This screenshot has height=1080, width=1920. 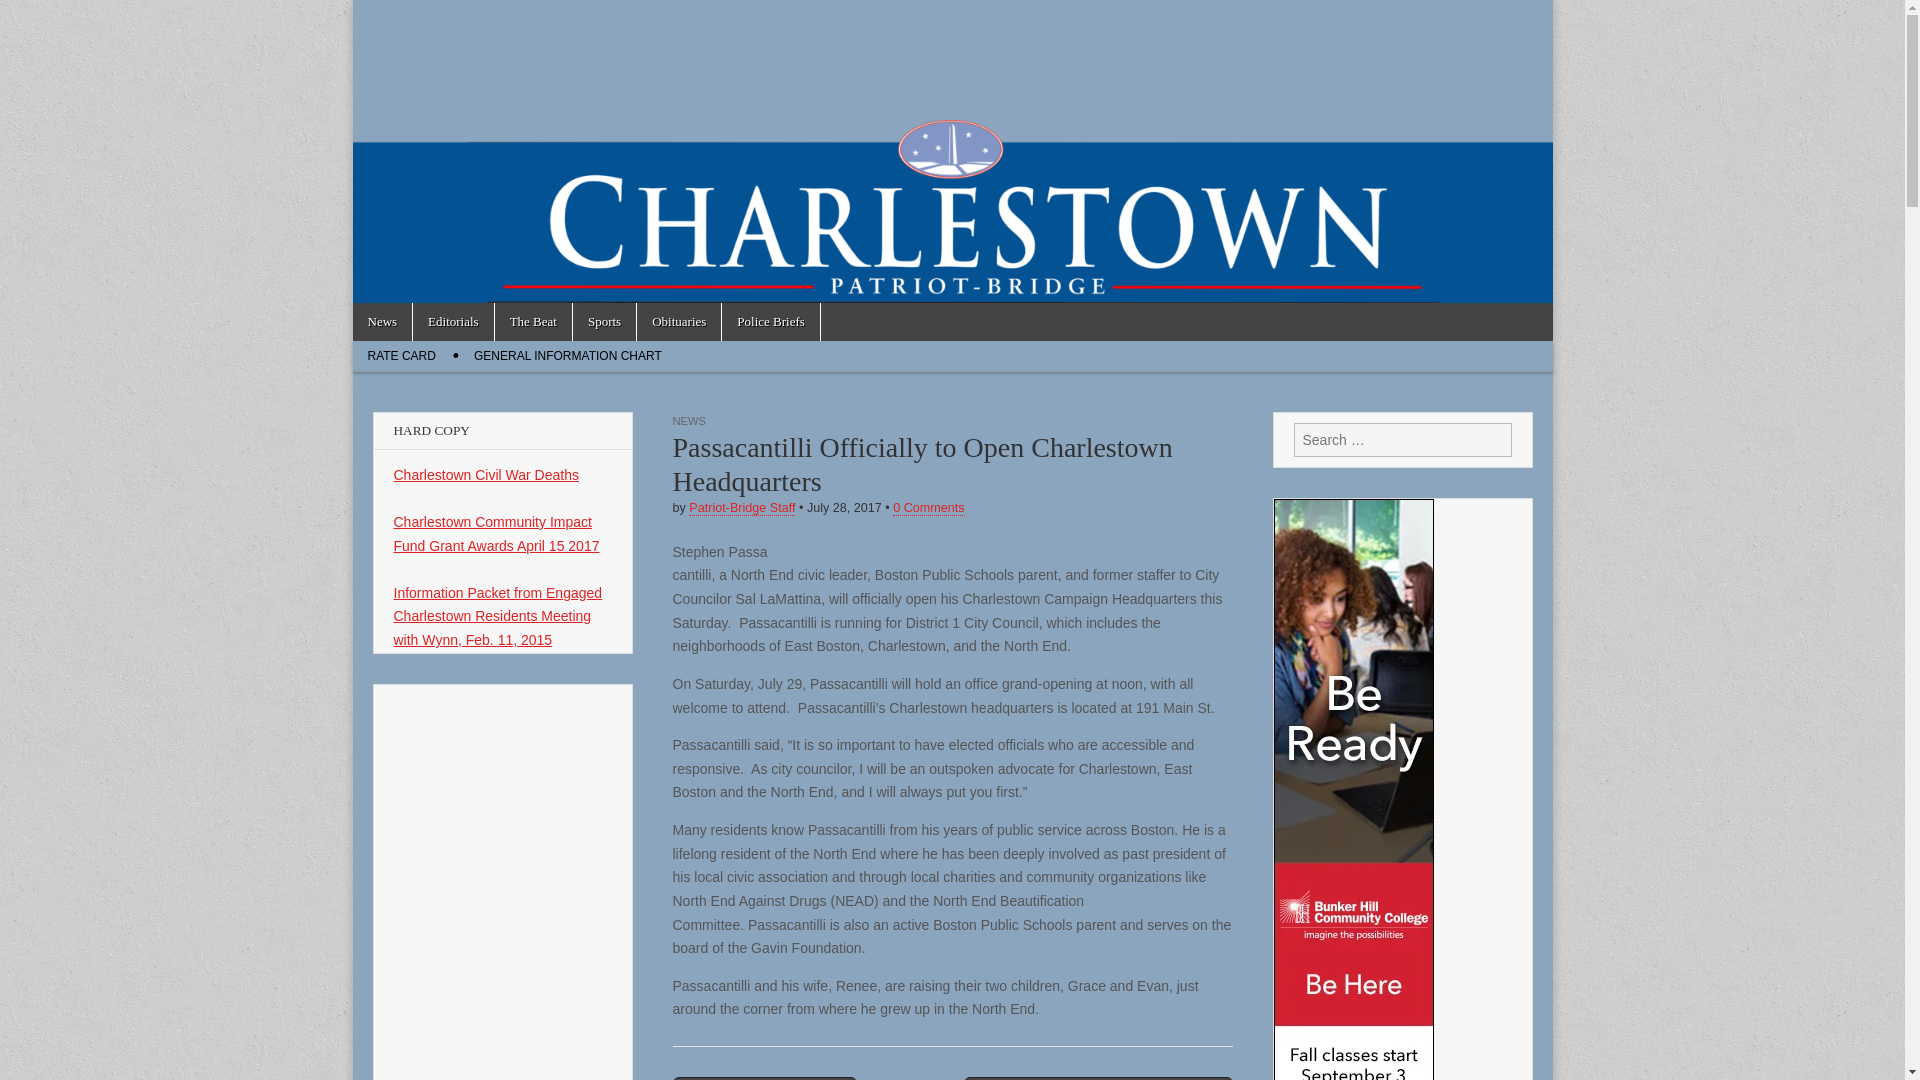 What do you see at coordinates (30, 16) in the screenshot?
I see `Search` at bounding box center [30, 16].